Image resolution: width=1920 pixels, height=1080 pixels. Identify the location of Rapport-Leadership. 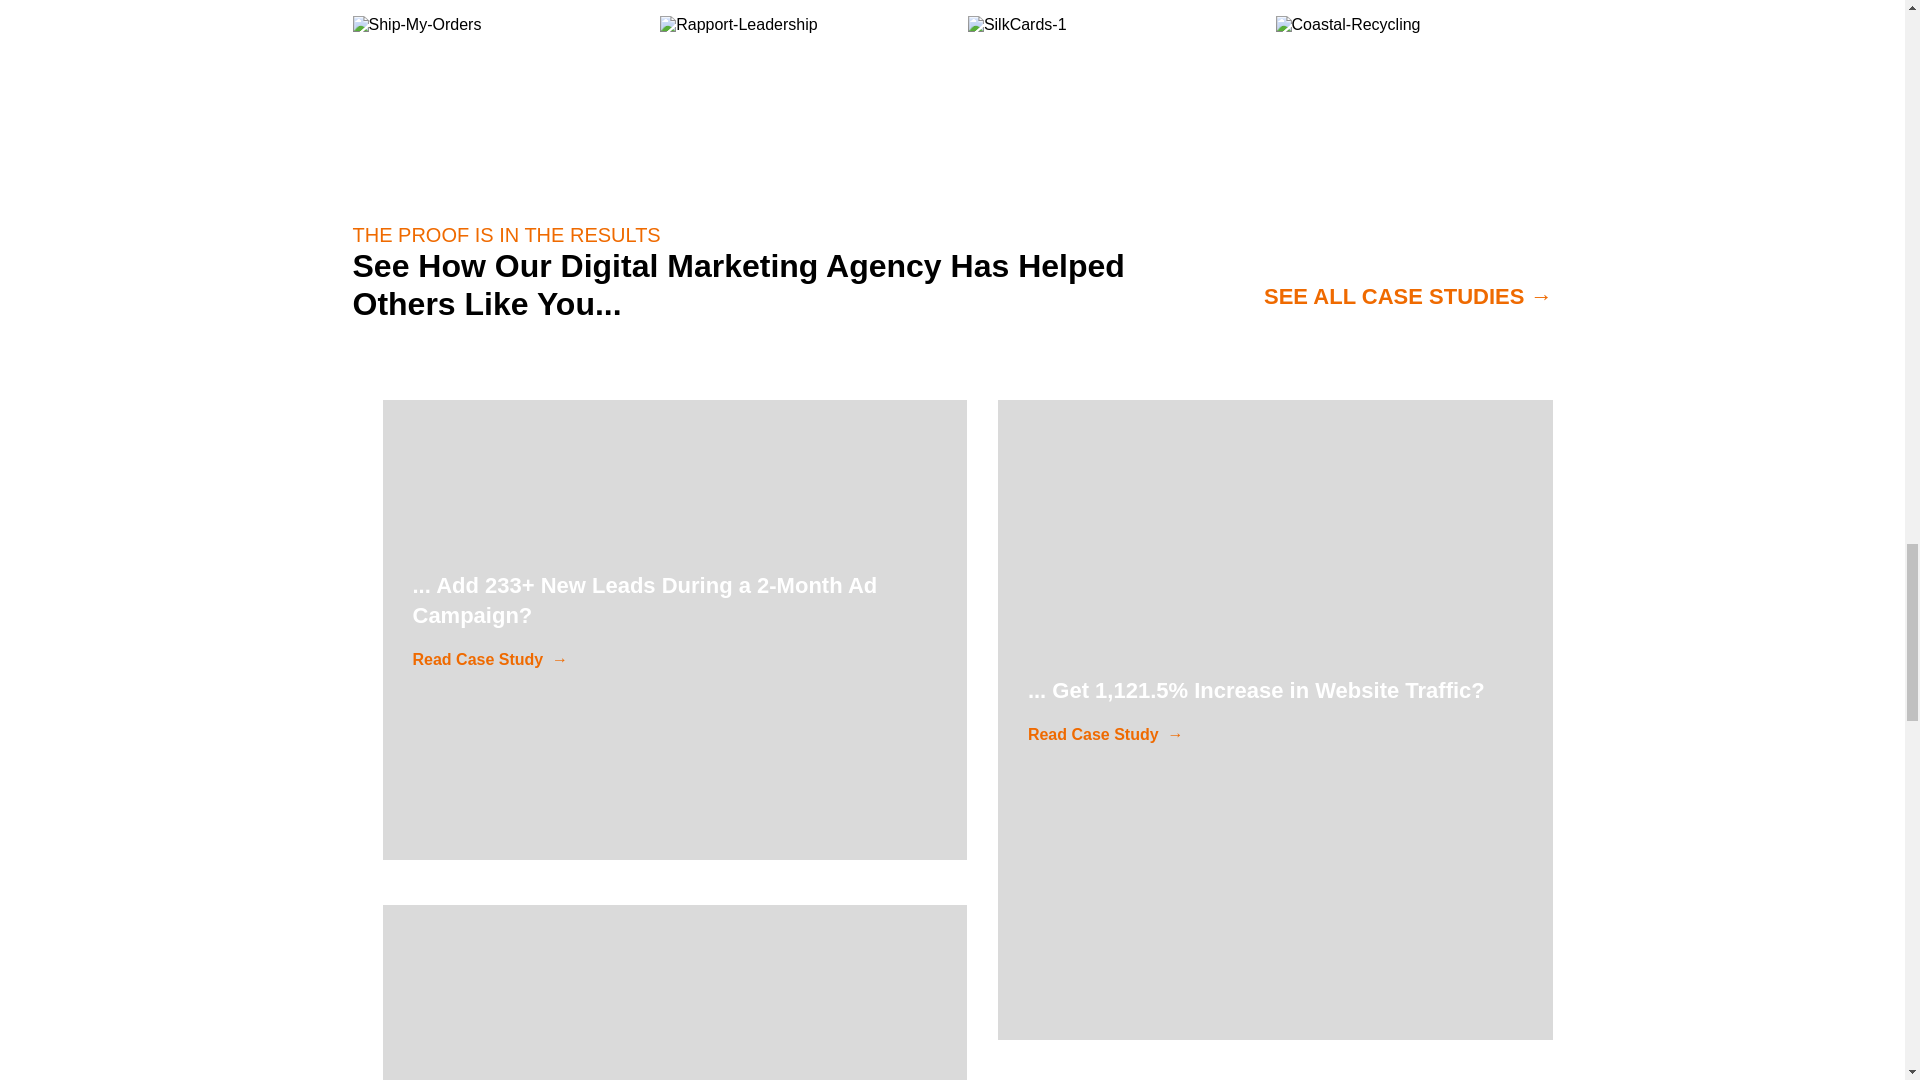
(738, 24).